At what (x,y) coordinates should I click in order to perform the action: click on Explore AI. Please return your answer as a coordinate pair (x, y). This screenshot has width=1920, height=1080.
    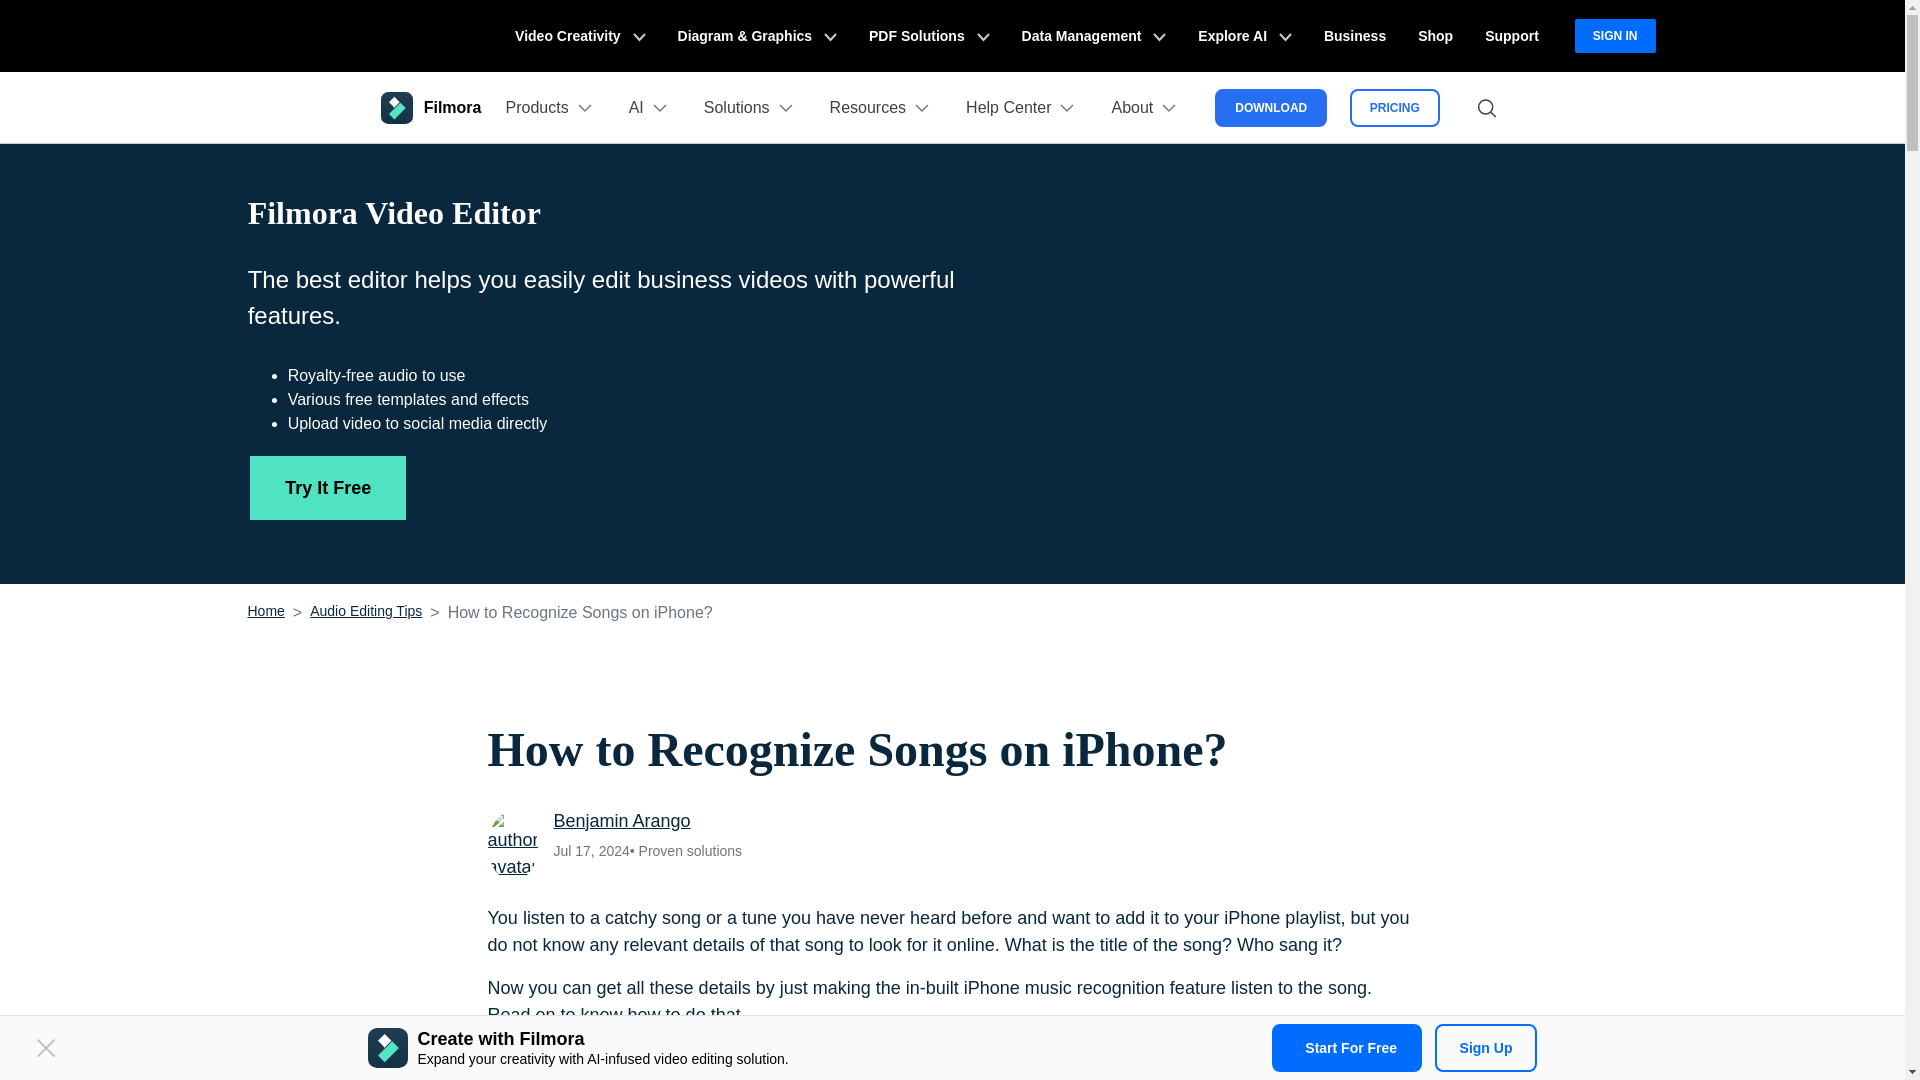
    Looking at the image, I should click on (1244, 36).